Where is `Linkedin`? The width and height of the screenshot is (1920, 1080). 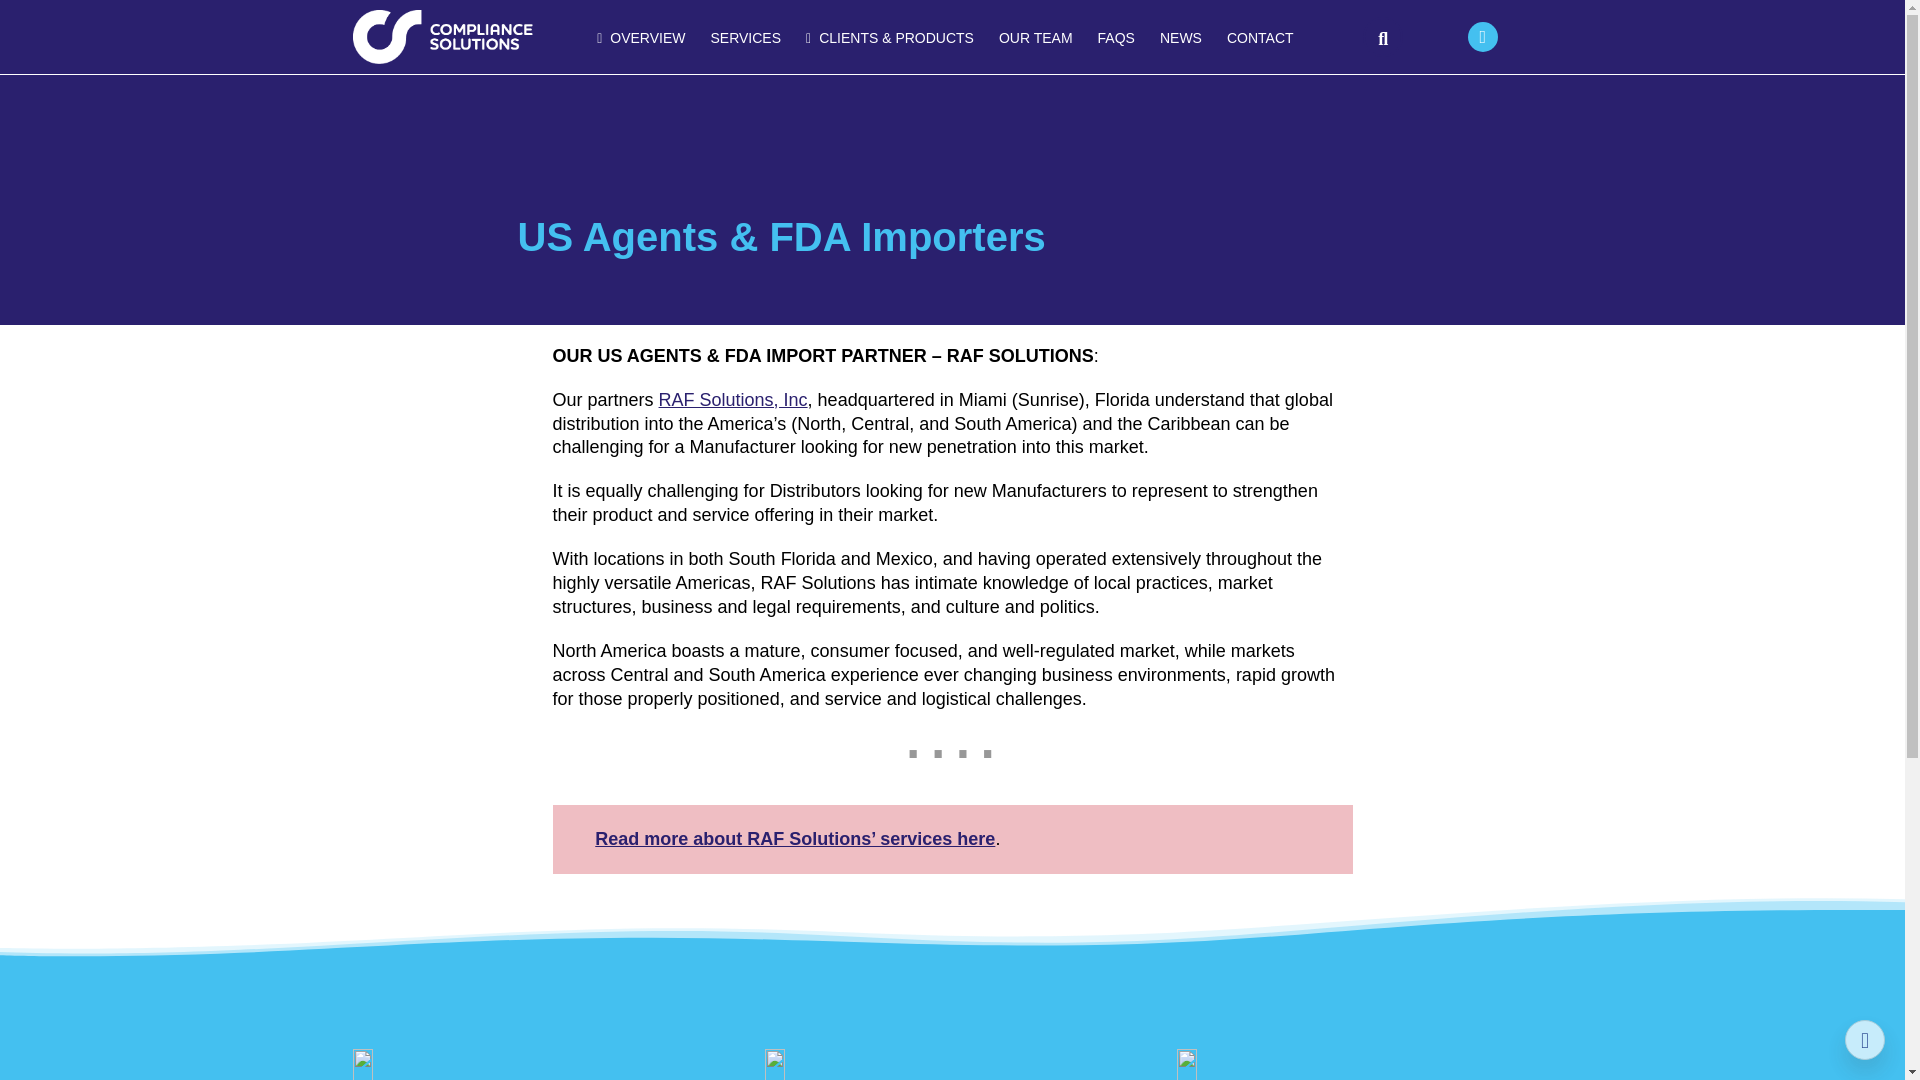
Linkedin is located at coordinates (1482, 36).